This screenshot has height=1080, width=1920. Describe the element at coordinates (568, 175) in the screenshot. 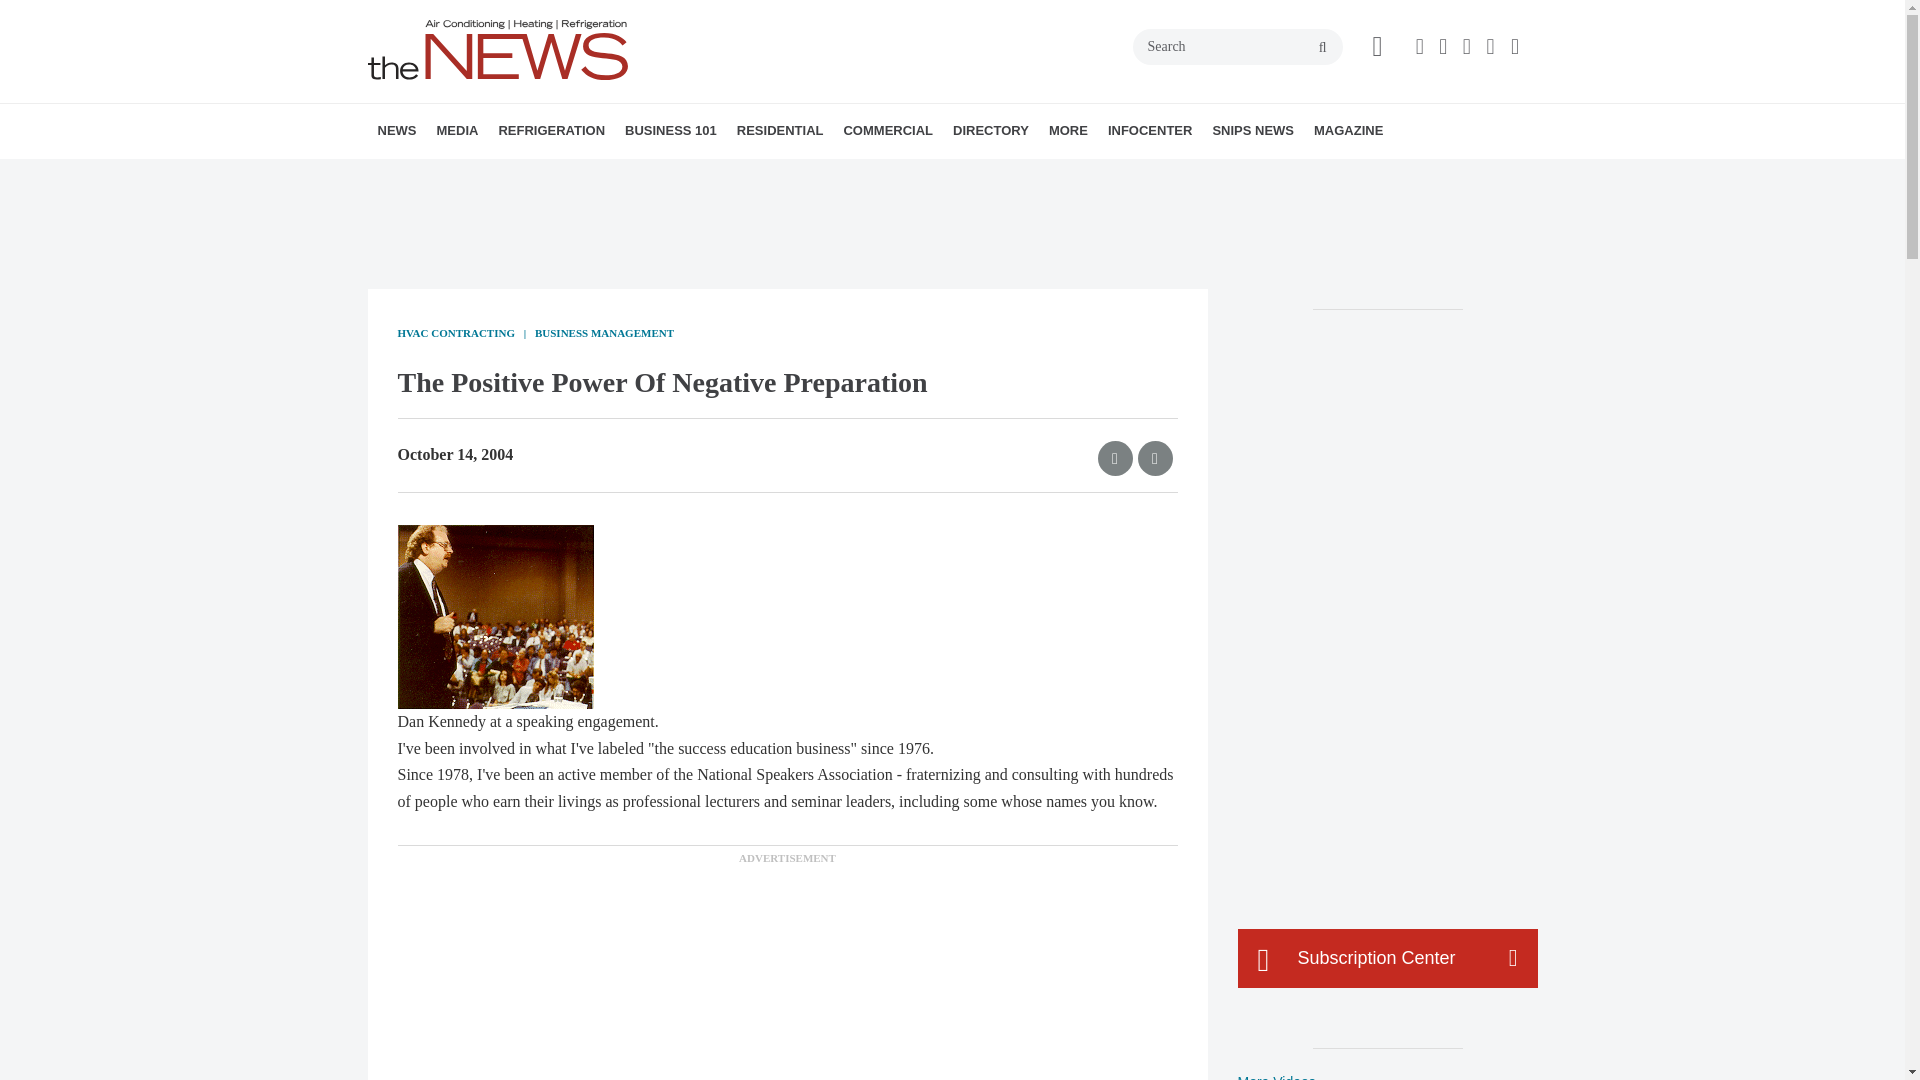

I see `PODCASTS` at that location.